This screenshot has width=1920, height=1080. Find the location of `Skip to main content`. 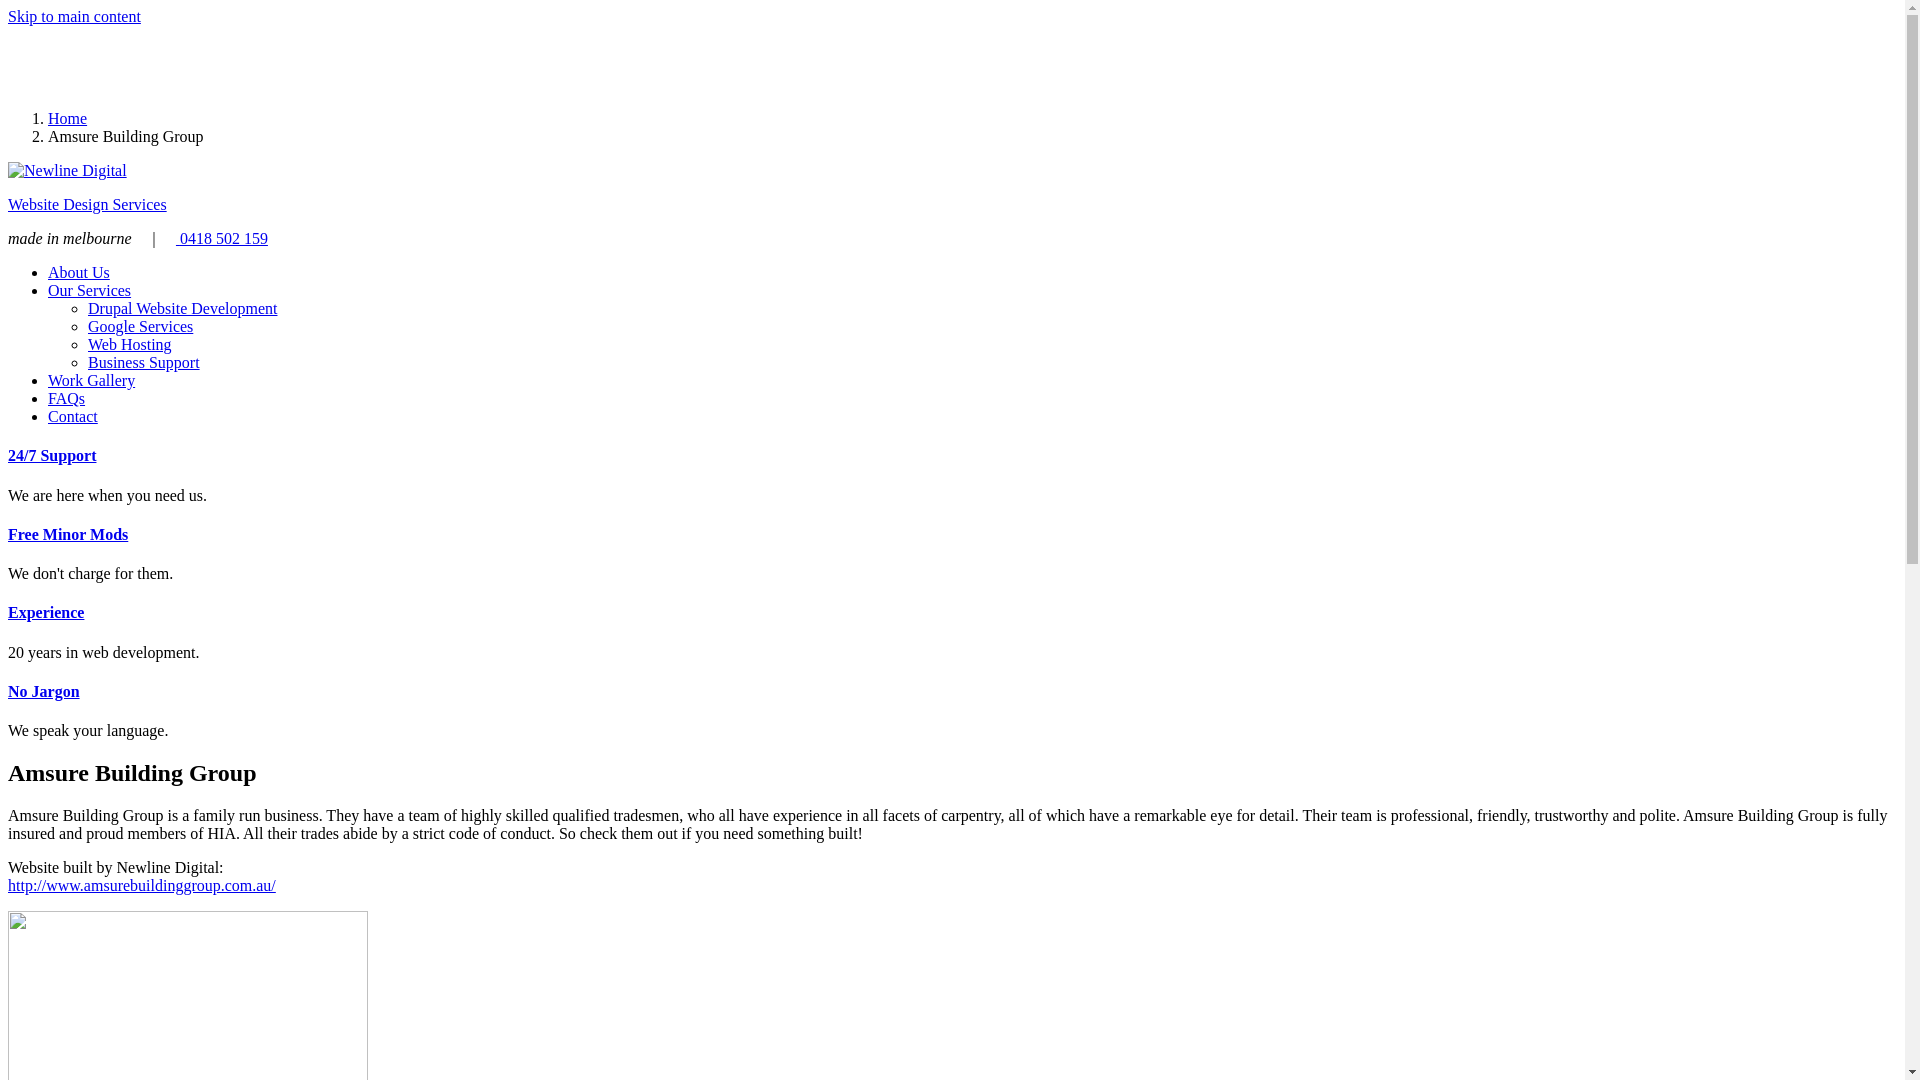

Skip to main content is located at coordinates (74, 16).